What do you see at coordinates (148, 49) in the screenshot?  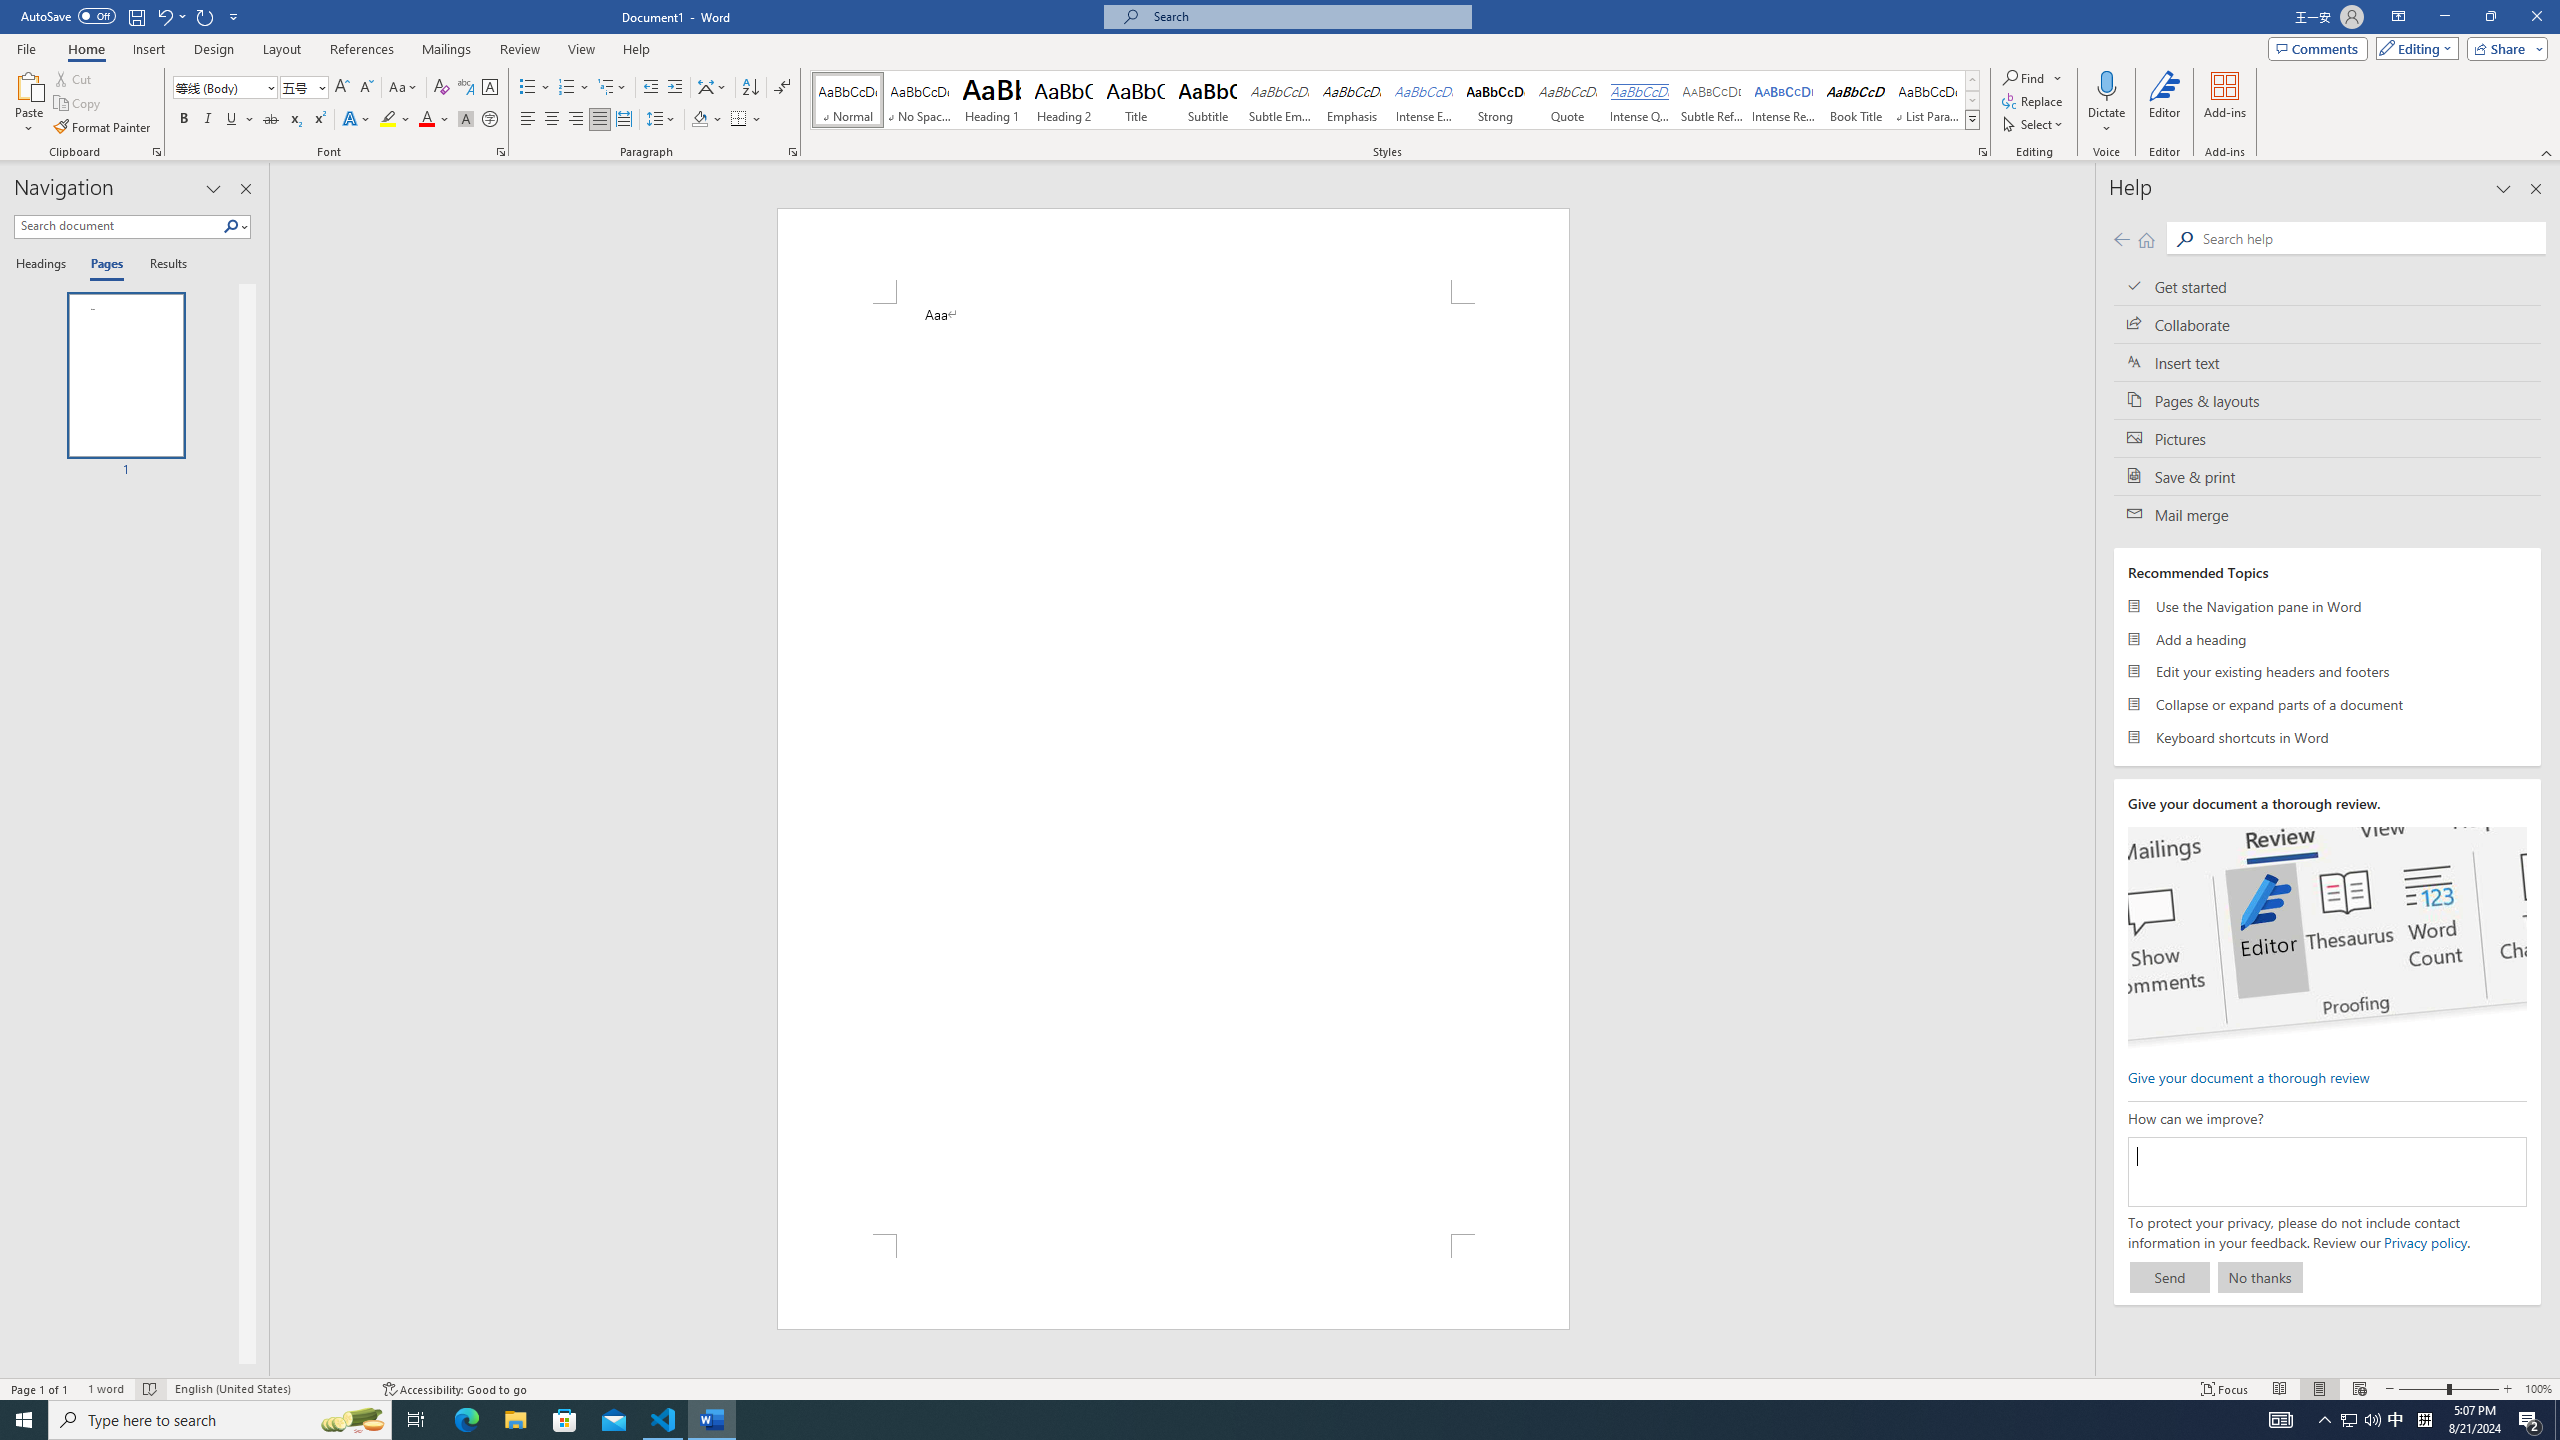 I see `Insert` at bounding box center [148, 49].